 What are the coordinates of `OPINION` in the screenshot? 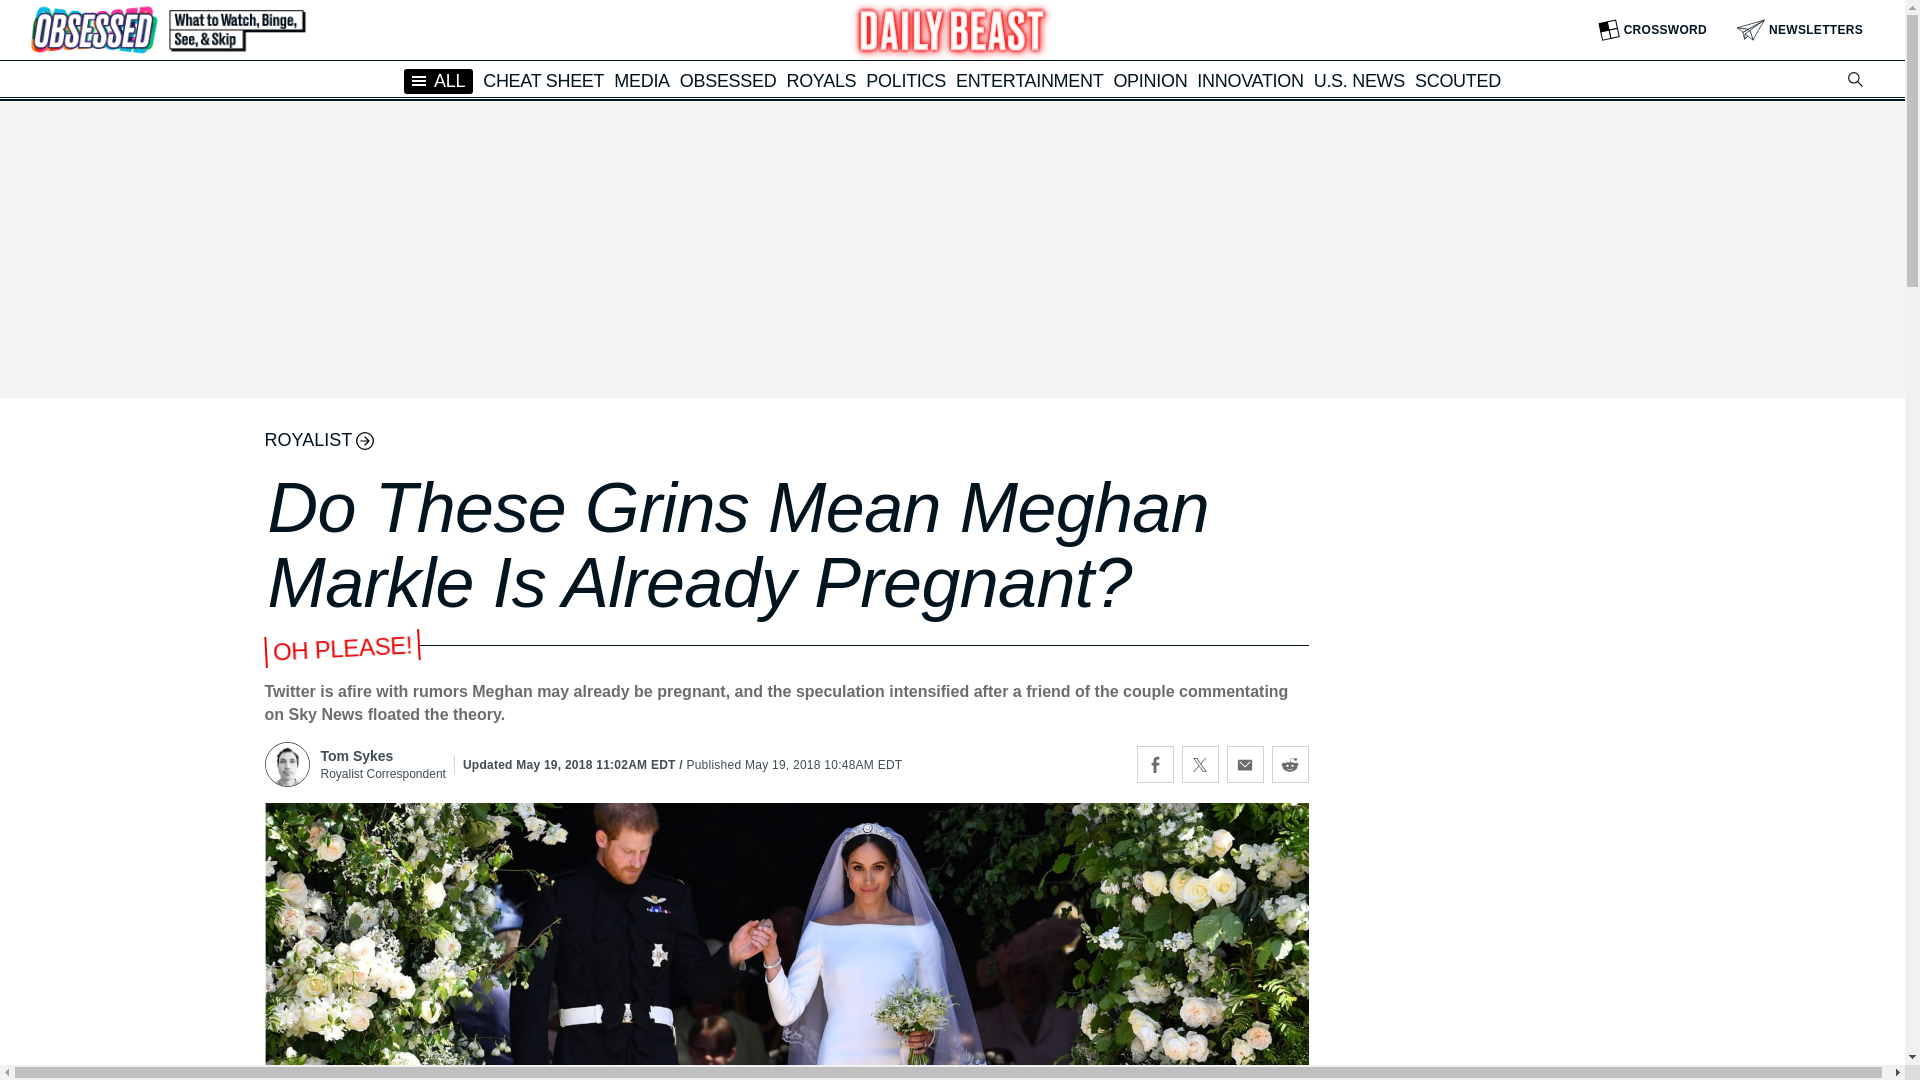 It's located at (1150, 80).